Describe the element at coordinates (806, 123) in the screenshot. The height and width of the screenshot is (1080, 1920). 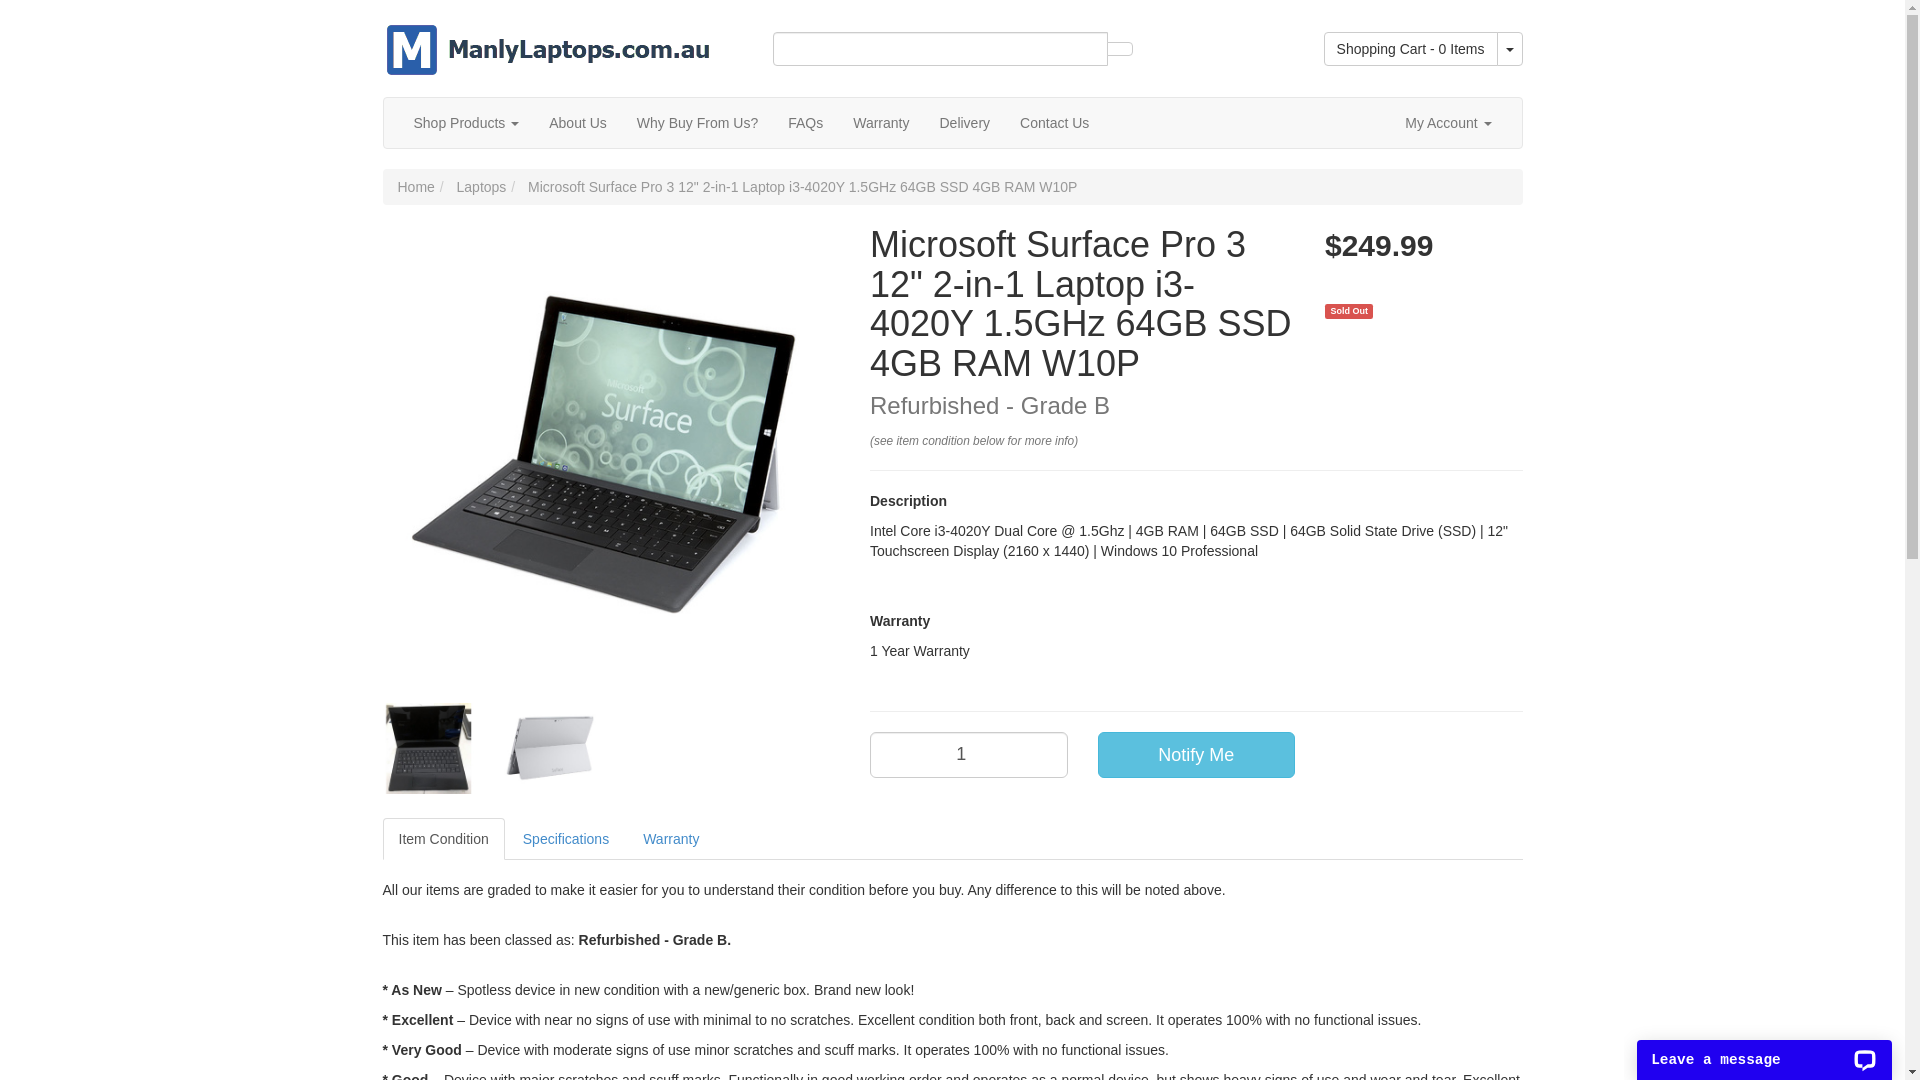
I see `FAQs` at that location.